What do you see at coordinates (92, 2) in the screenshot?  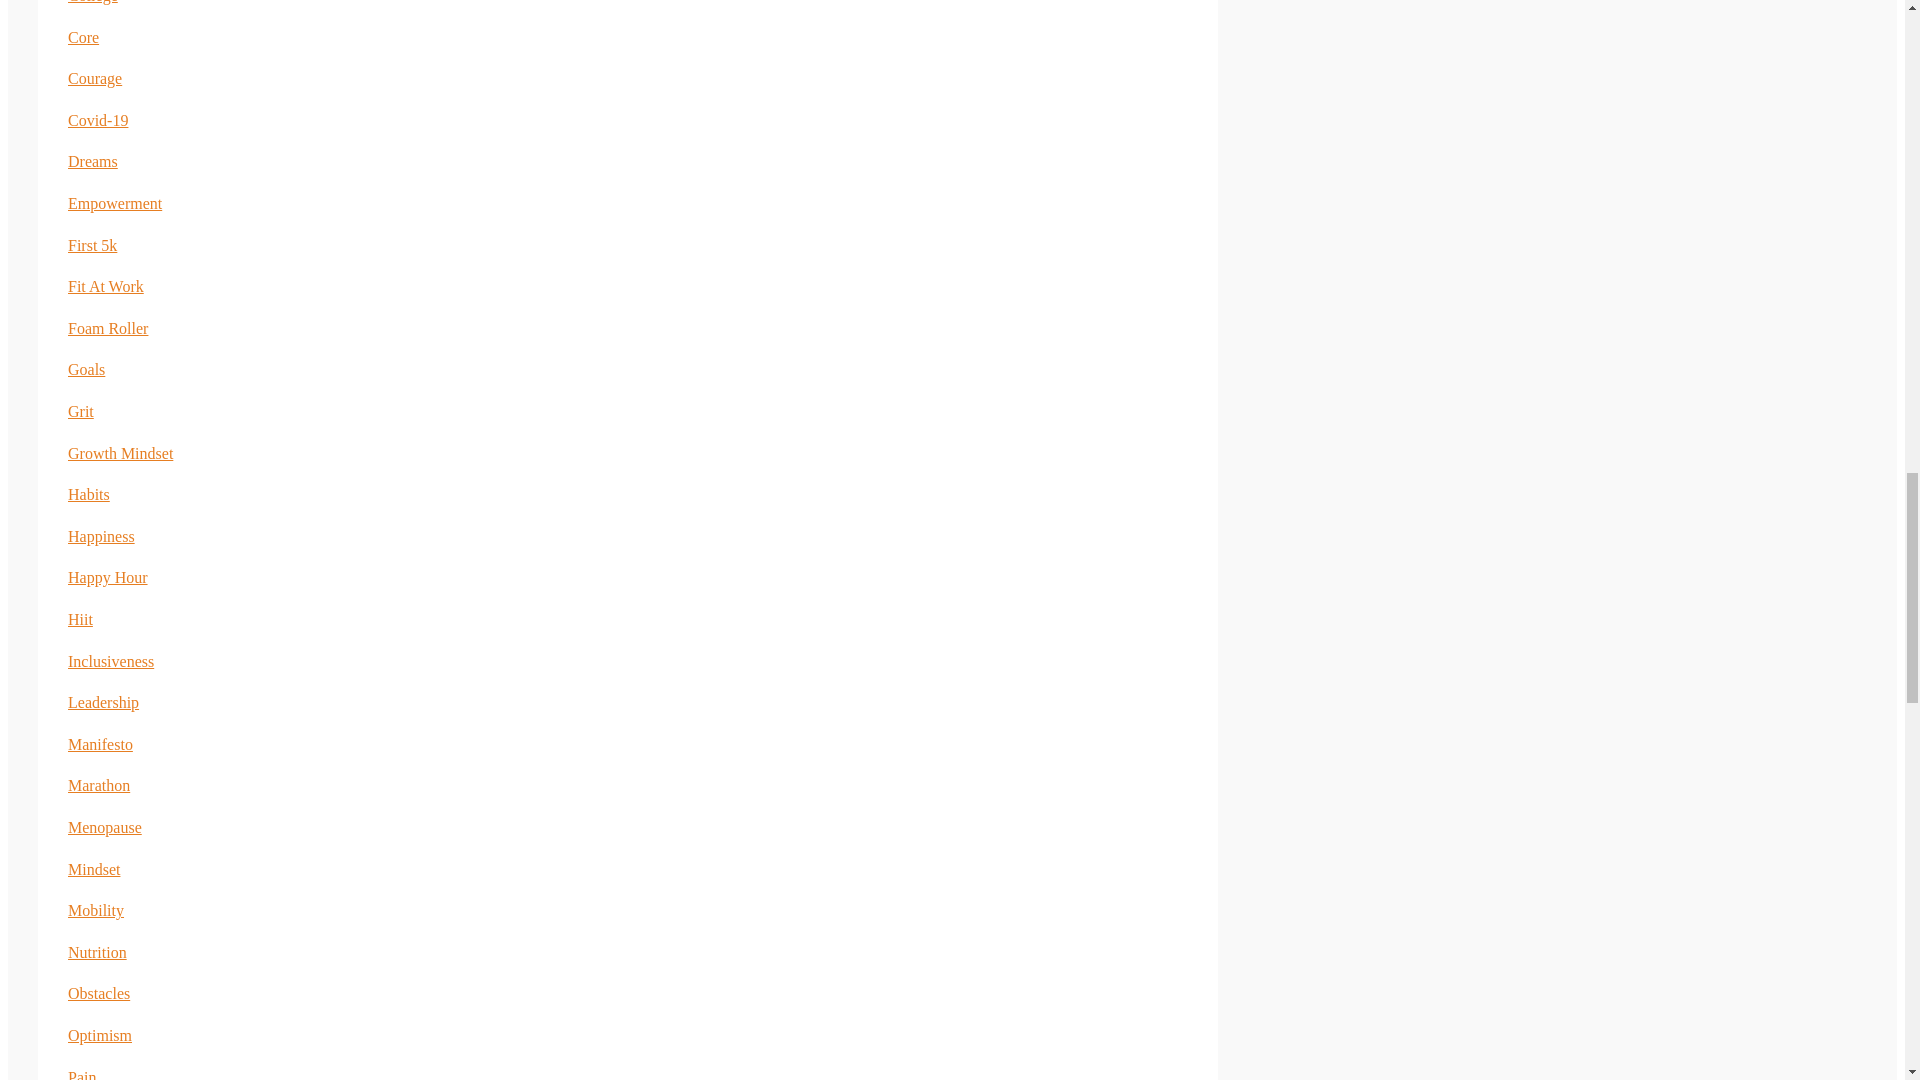 I see `College` at bounding box center [92, 2].